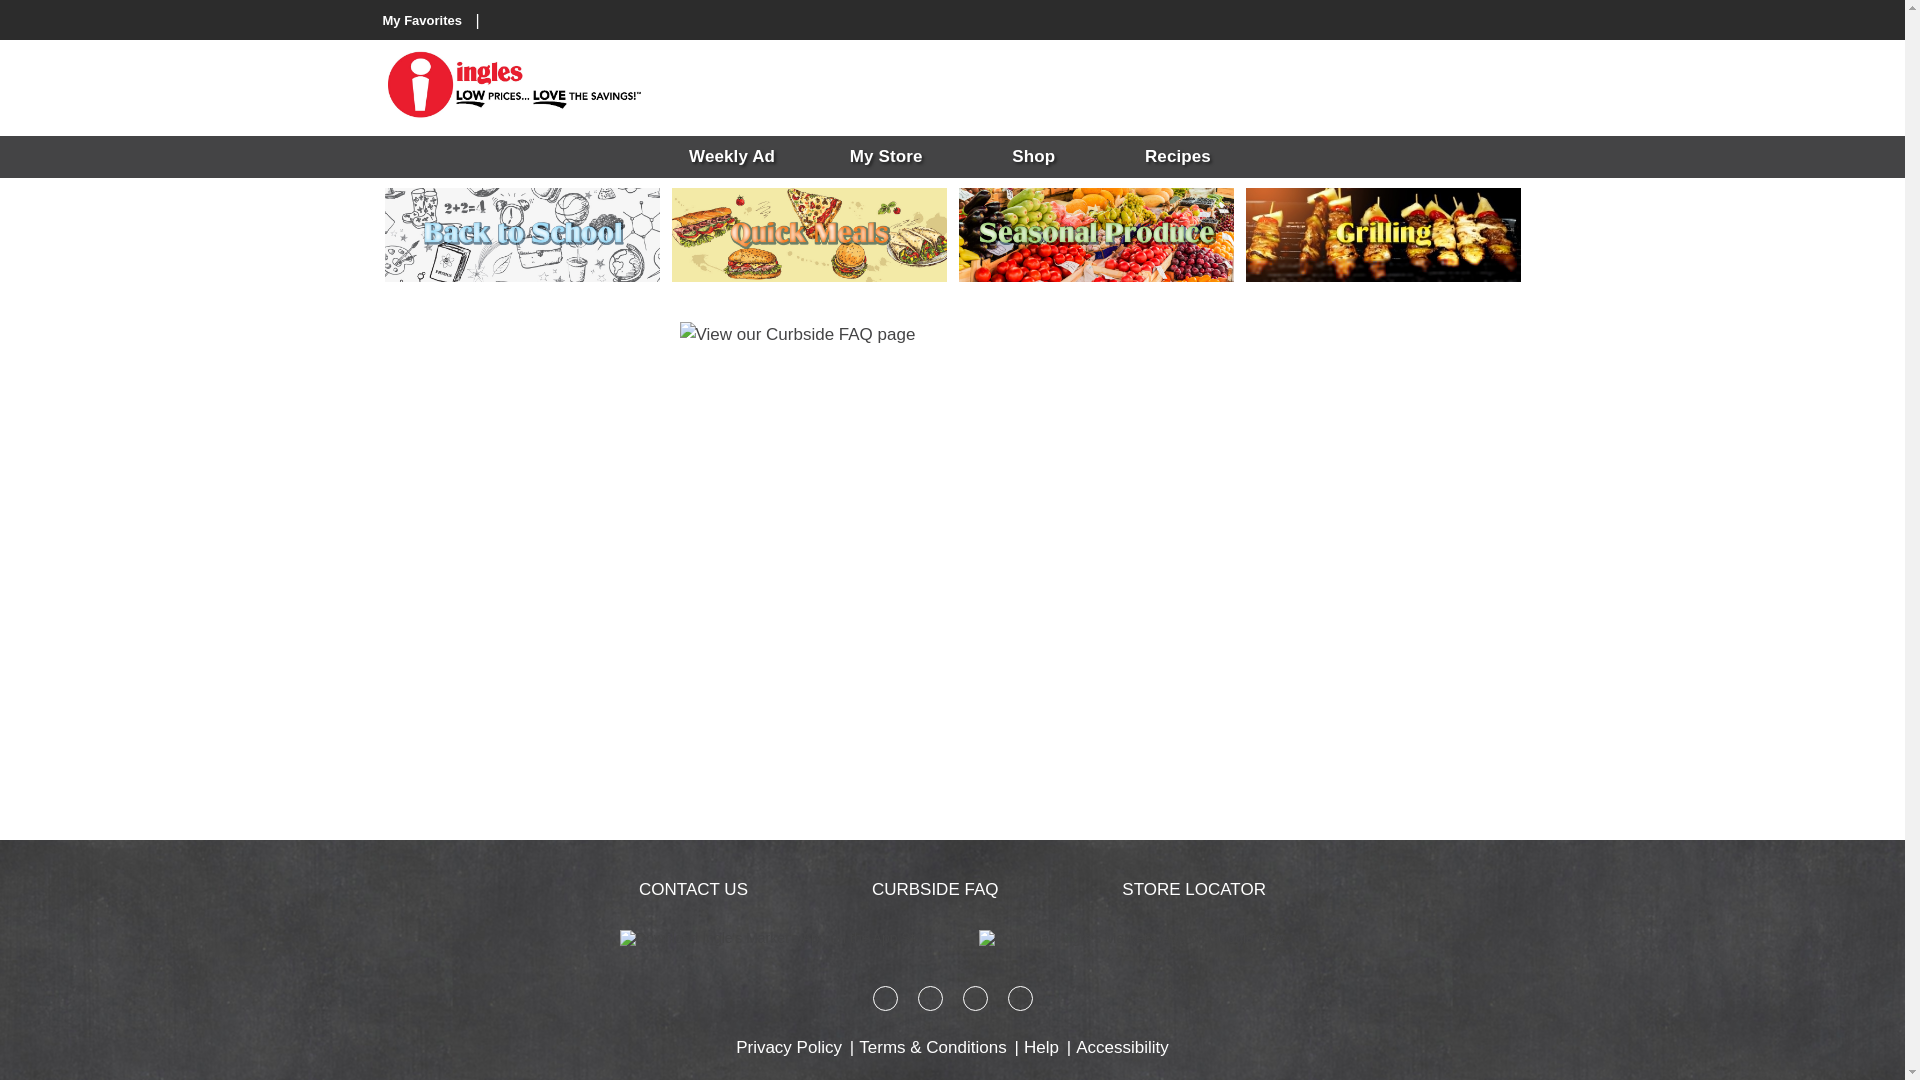  I want to click on Weekly Ad, so click(731, 157).